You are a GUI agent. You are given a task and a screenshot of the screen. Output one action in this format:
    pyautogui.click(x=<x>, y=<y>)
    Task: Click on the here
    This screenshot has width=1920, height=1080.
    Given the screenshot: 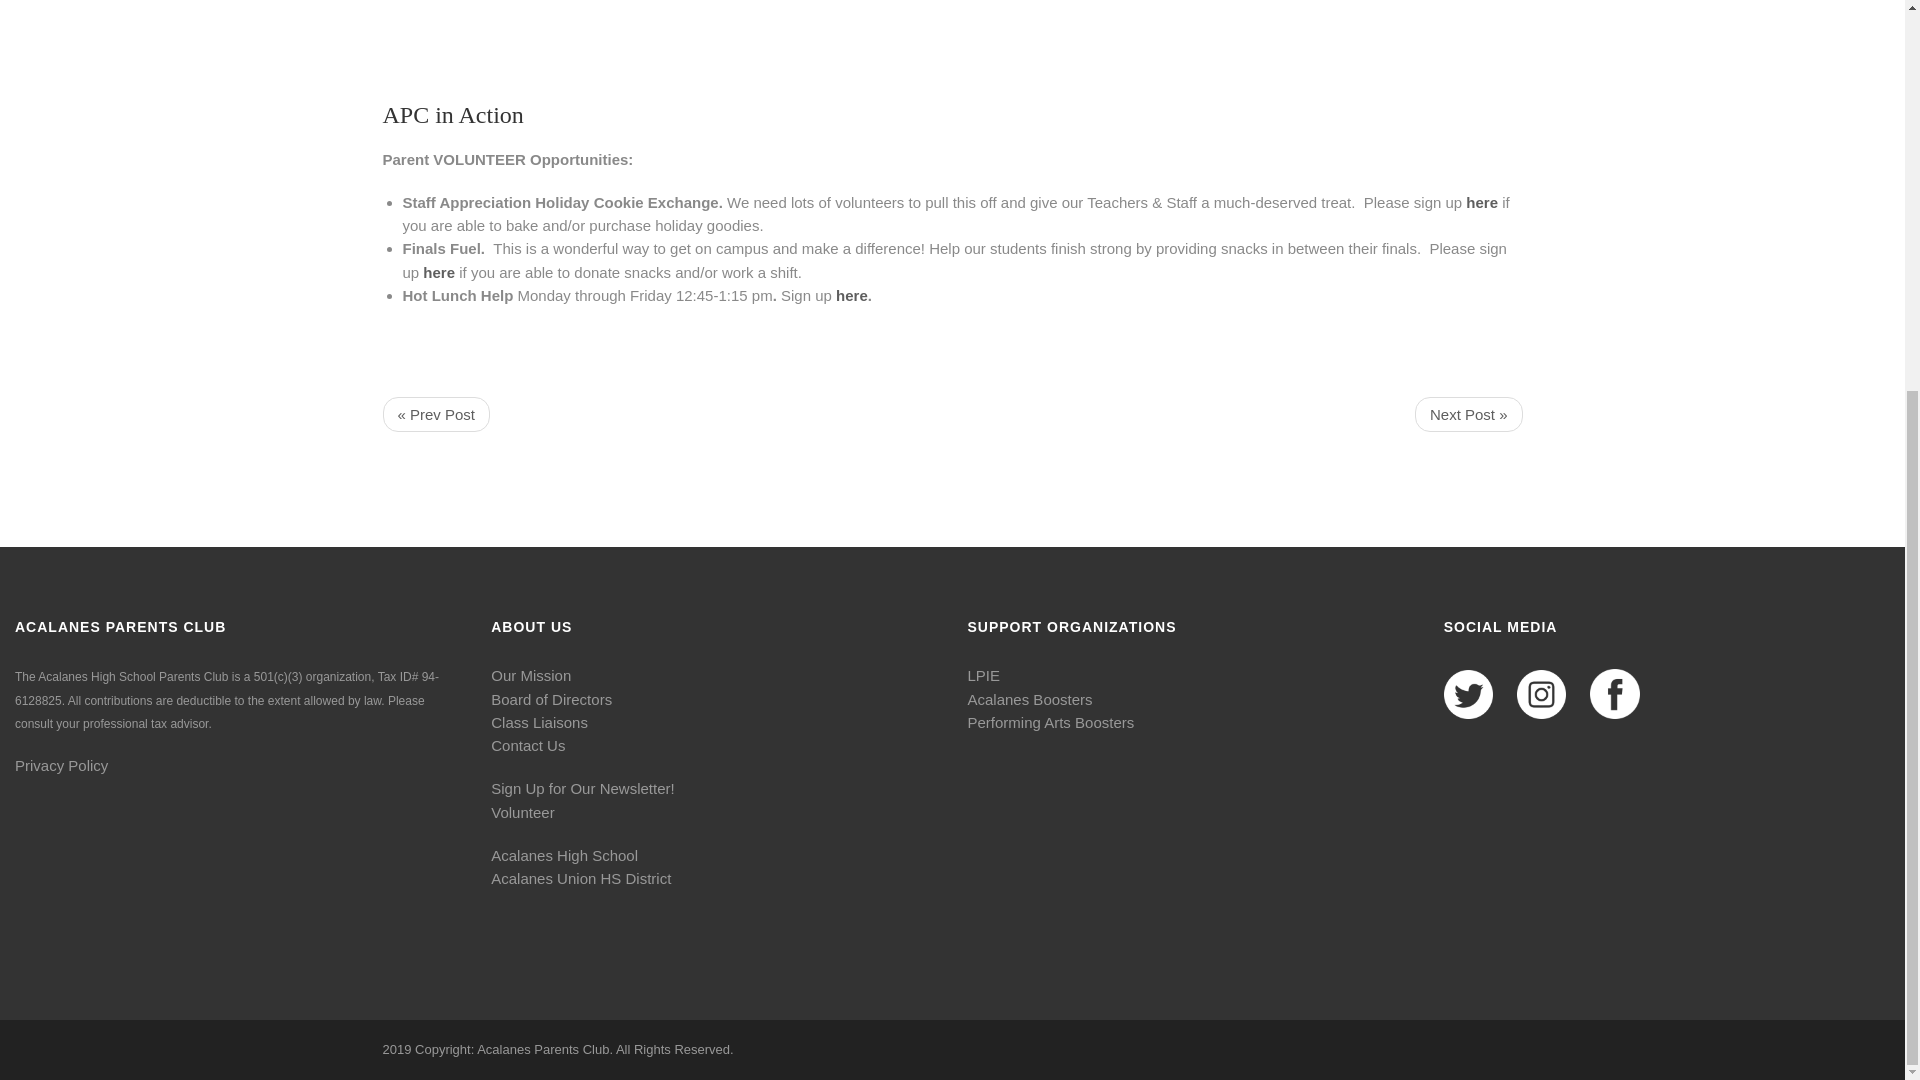 What is the action you would take?
    pyautogui.click(x=1482, y=202)
    